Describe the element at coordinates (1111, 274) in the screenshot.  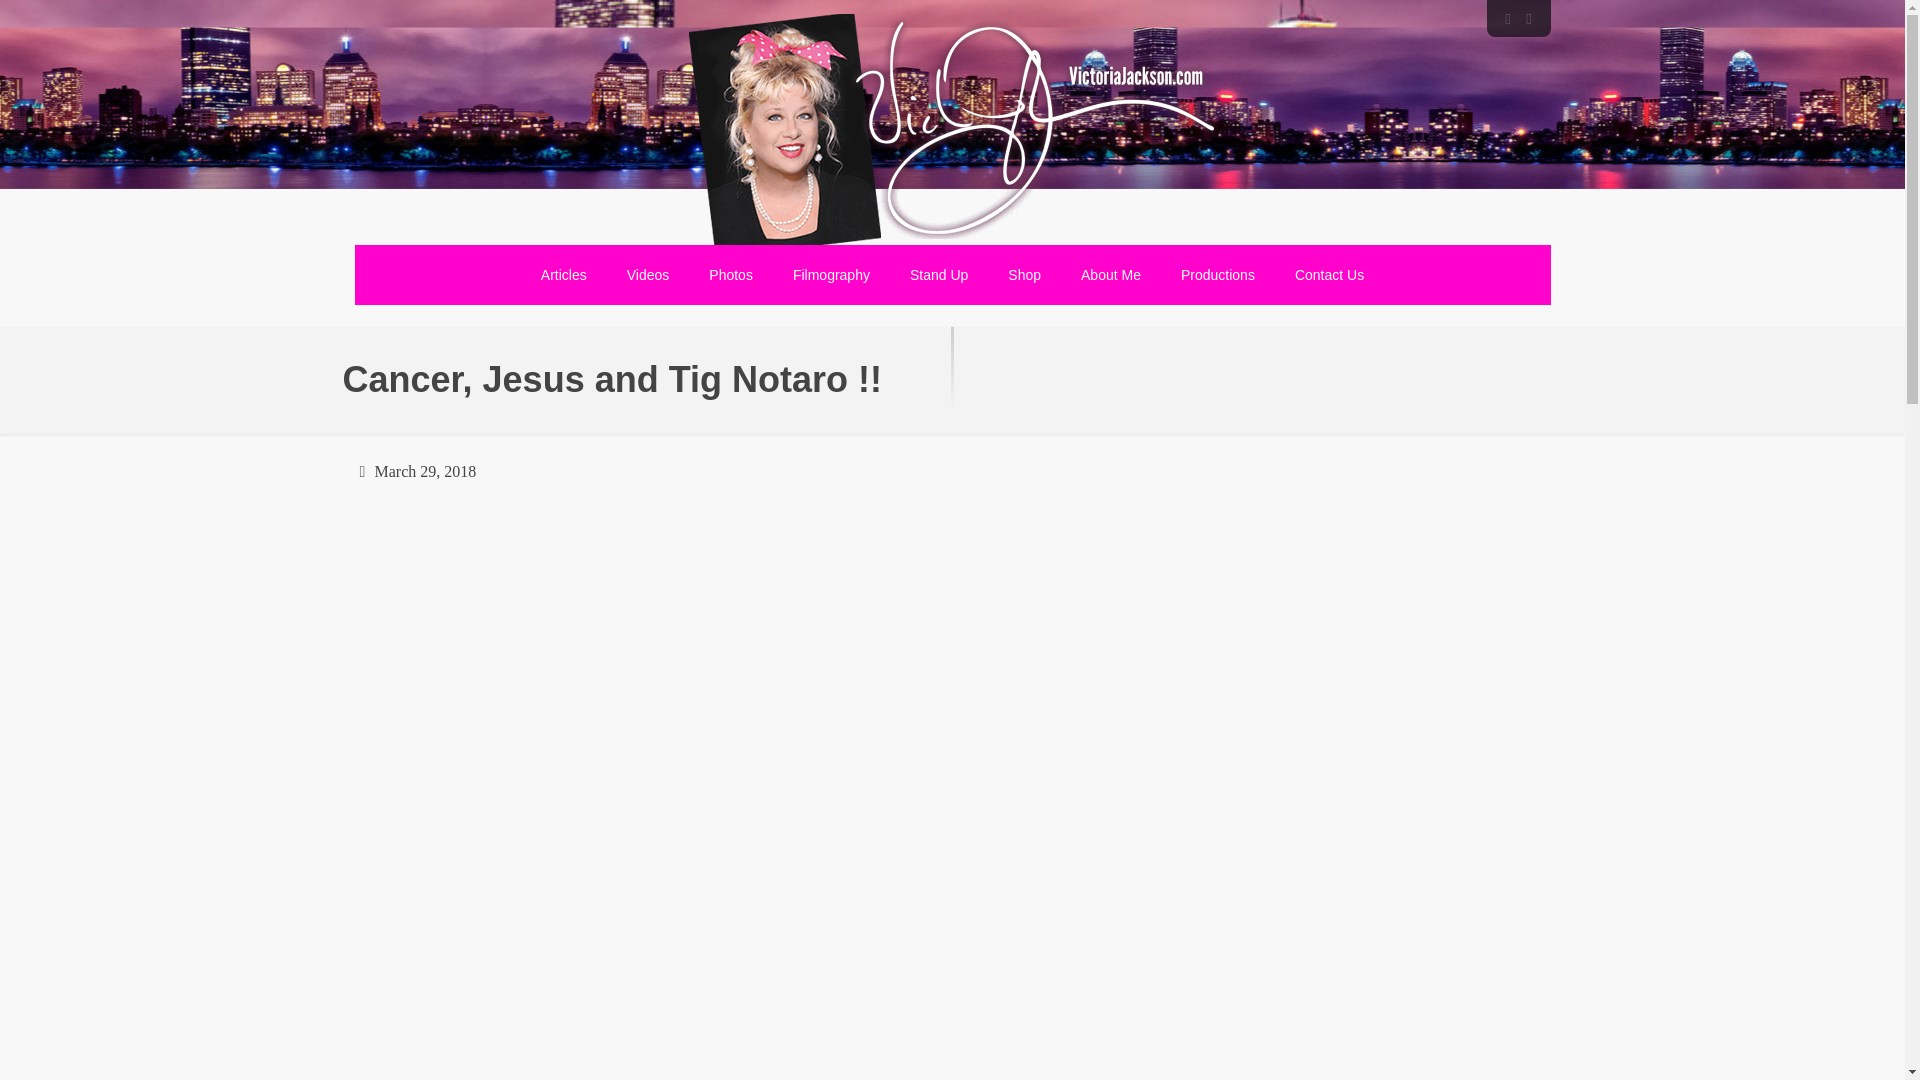
I see `About Me` at that location.